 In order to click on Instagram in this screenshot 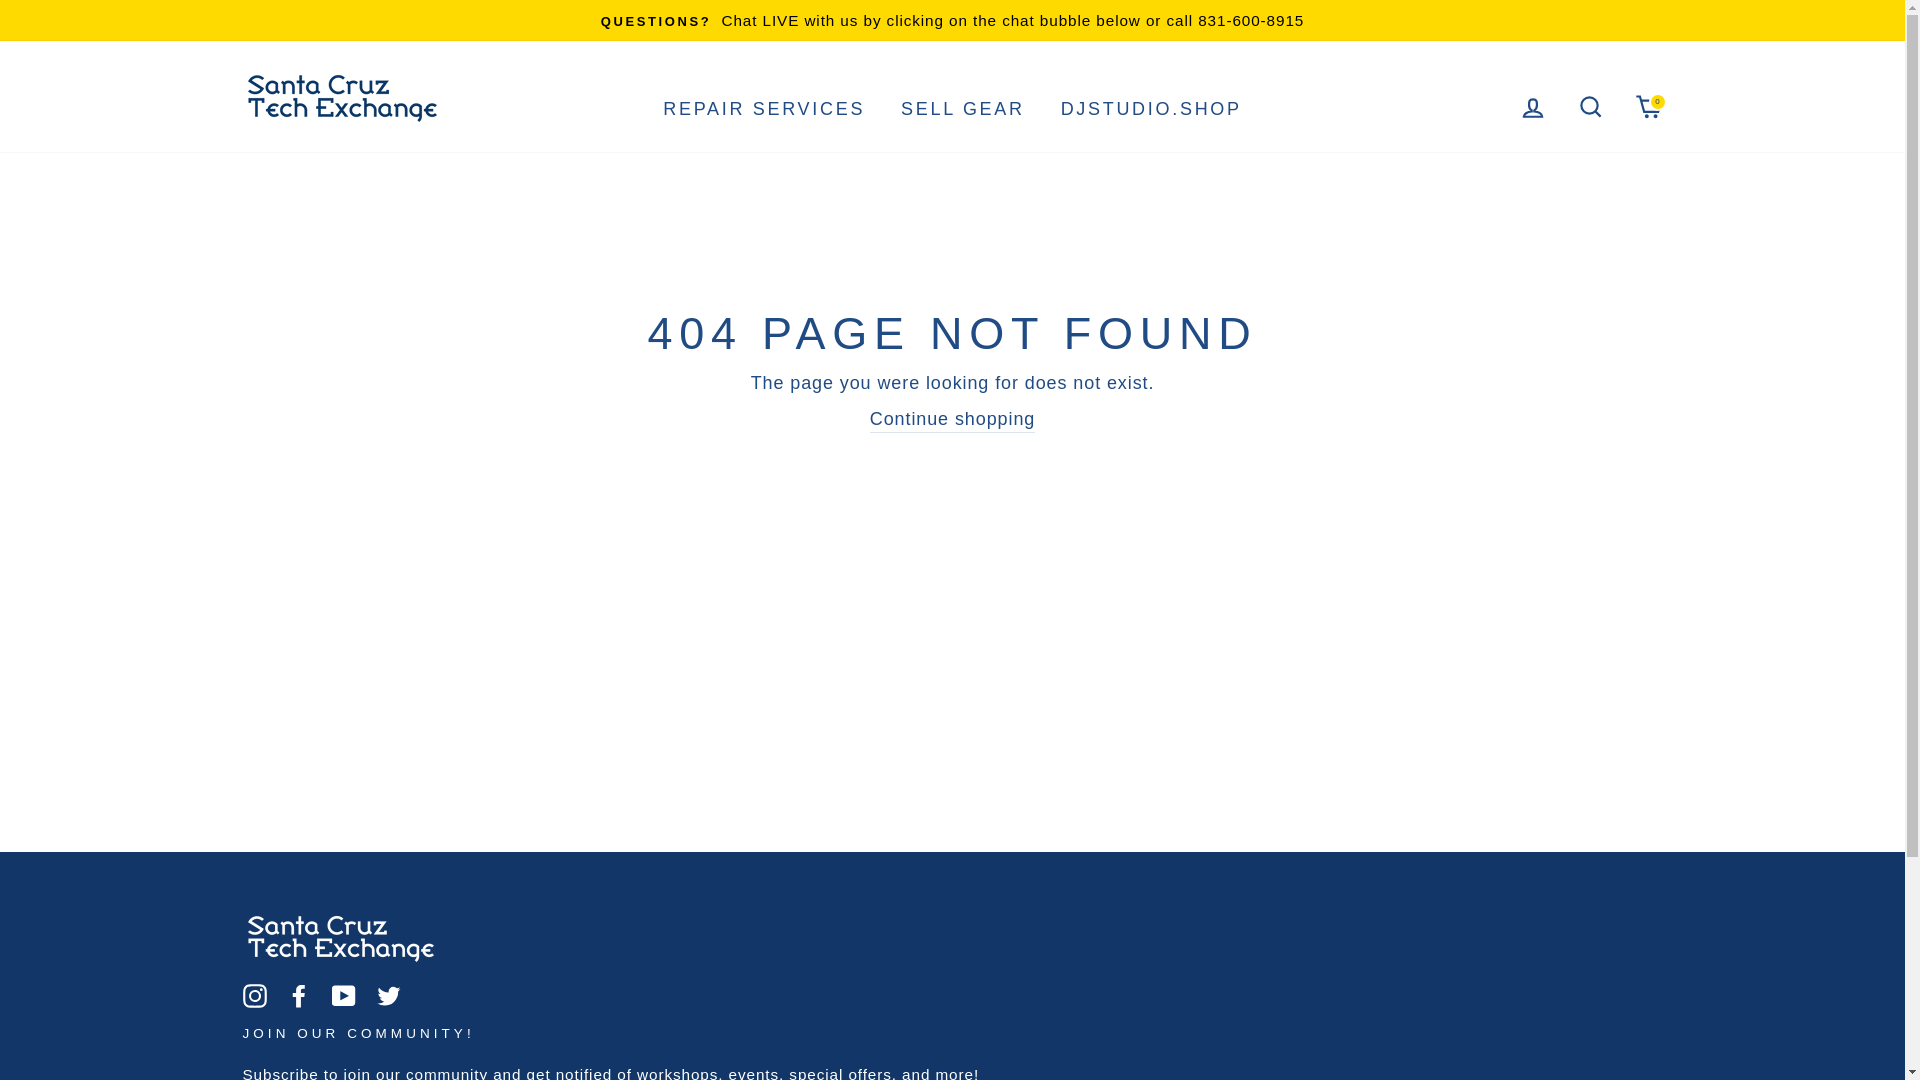, I will do `click(254, 994)`.